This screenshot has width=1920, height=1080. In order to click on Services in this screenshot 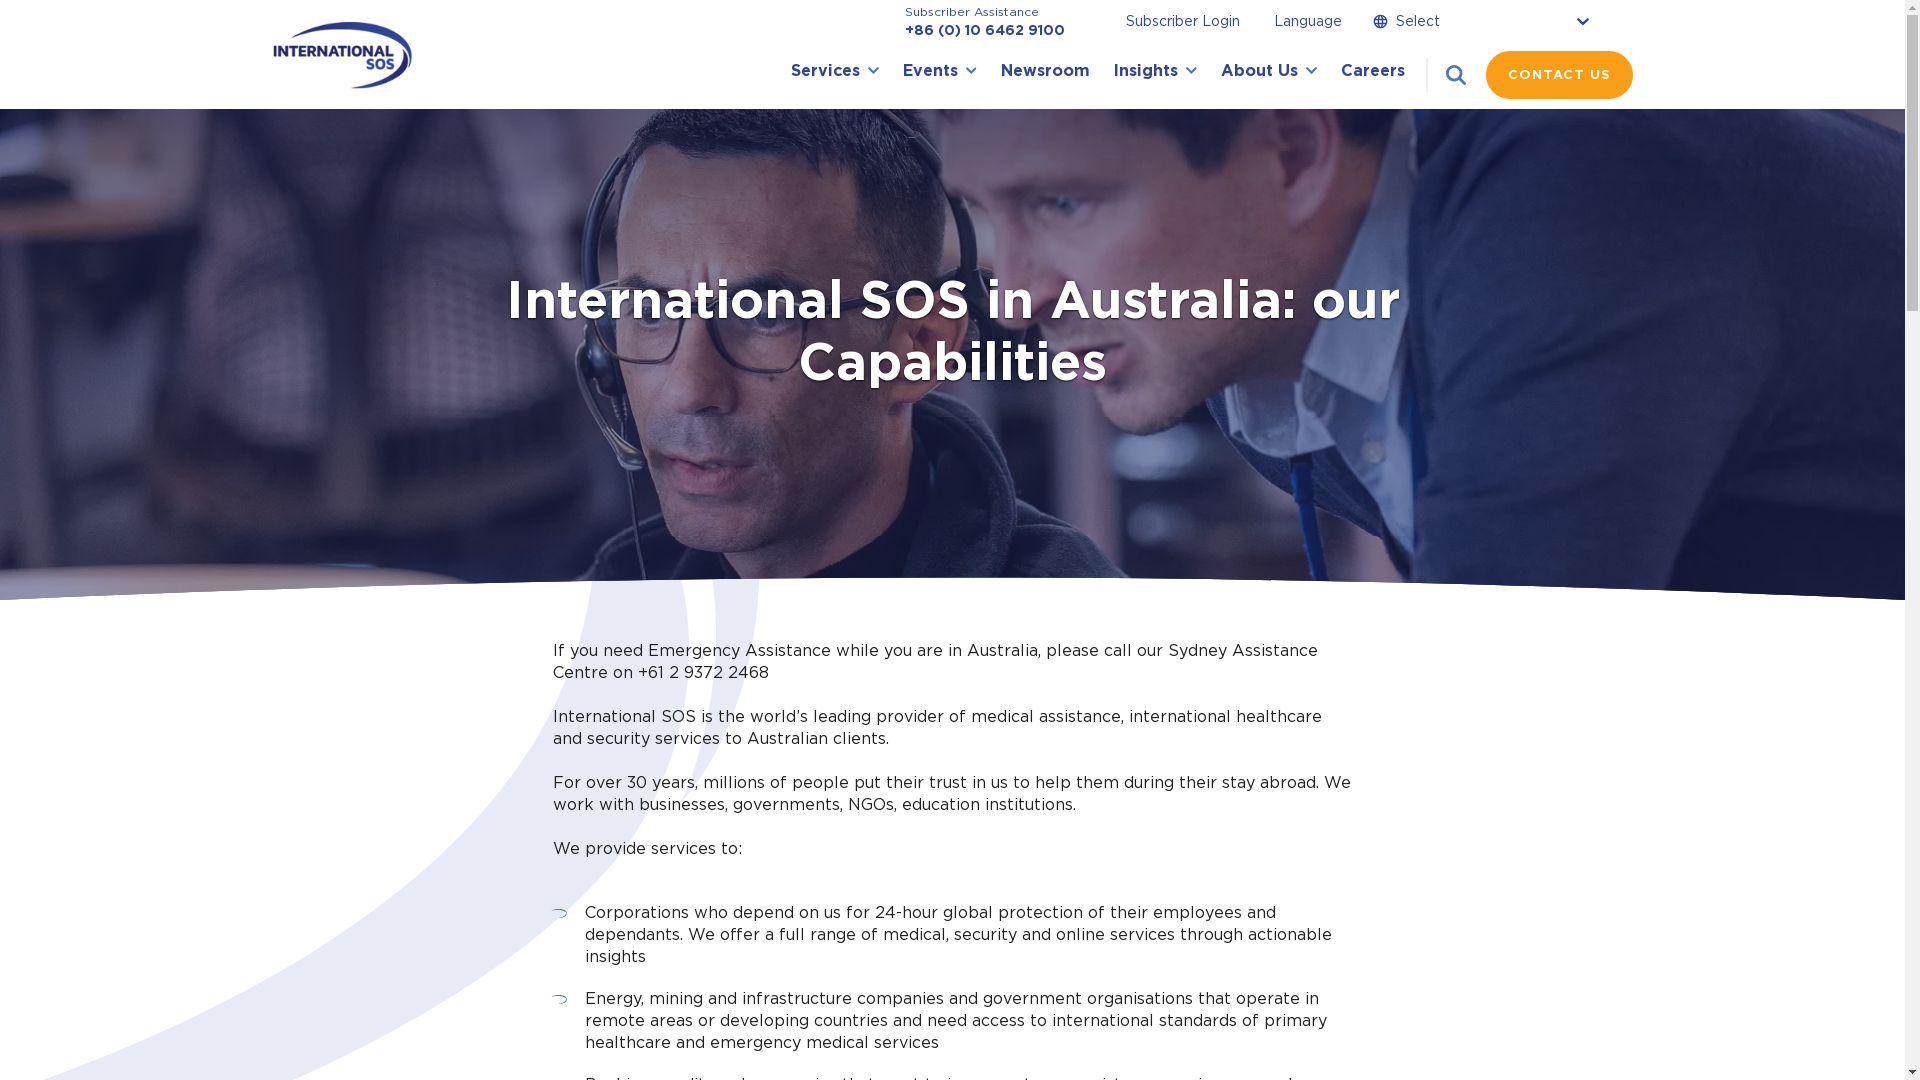, I will do `click(834, 74)`.